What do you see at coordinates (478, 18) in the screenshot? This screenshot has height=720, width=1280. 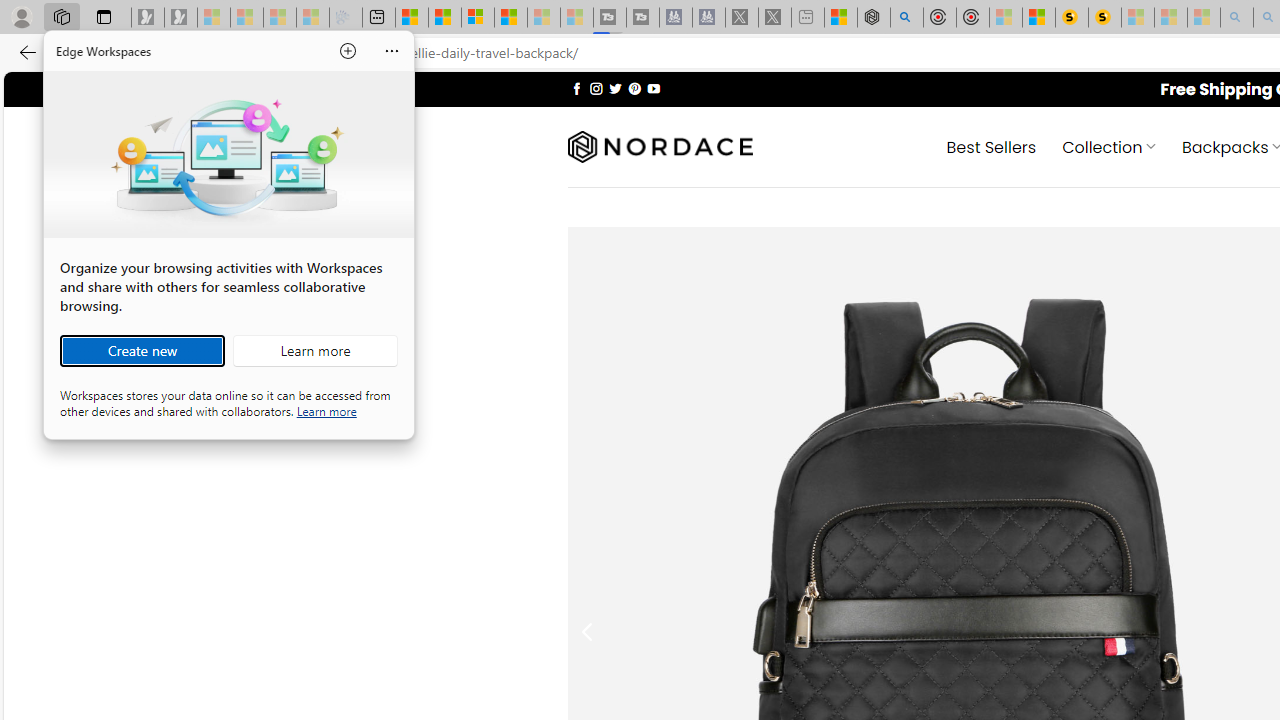 I see `Overview` at bounding box center [478, 18].